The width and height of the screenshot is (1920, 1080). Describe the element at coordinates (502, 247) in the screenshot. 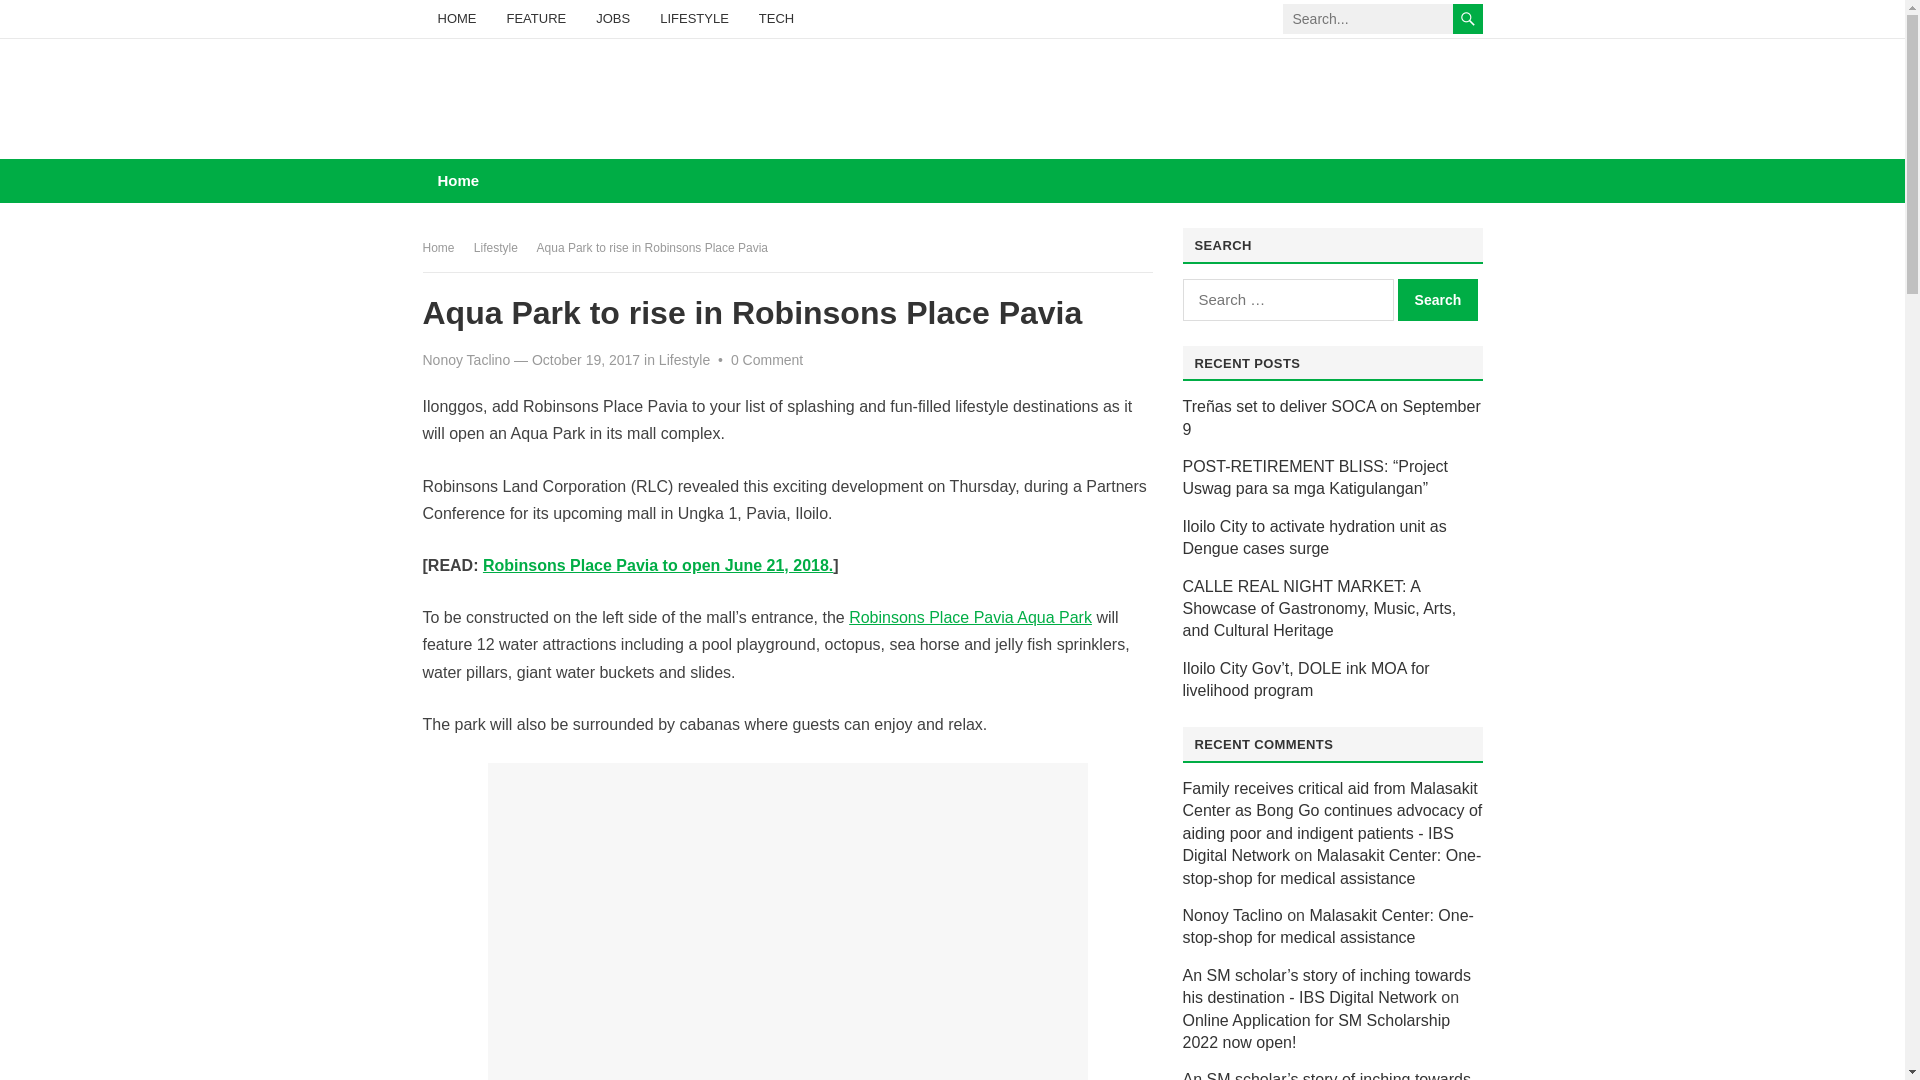

I see `Lifestyle` at that location.